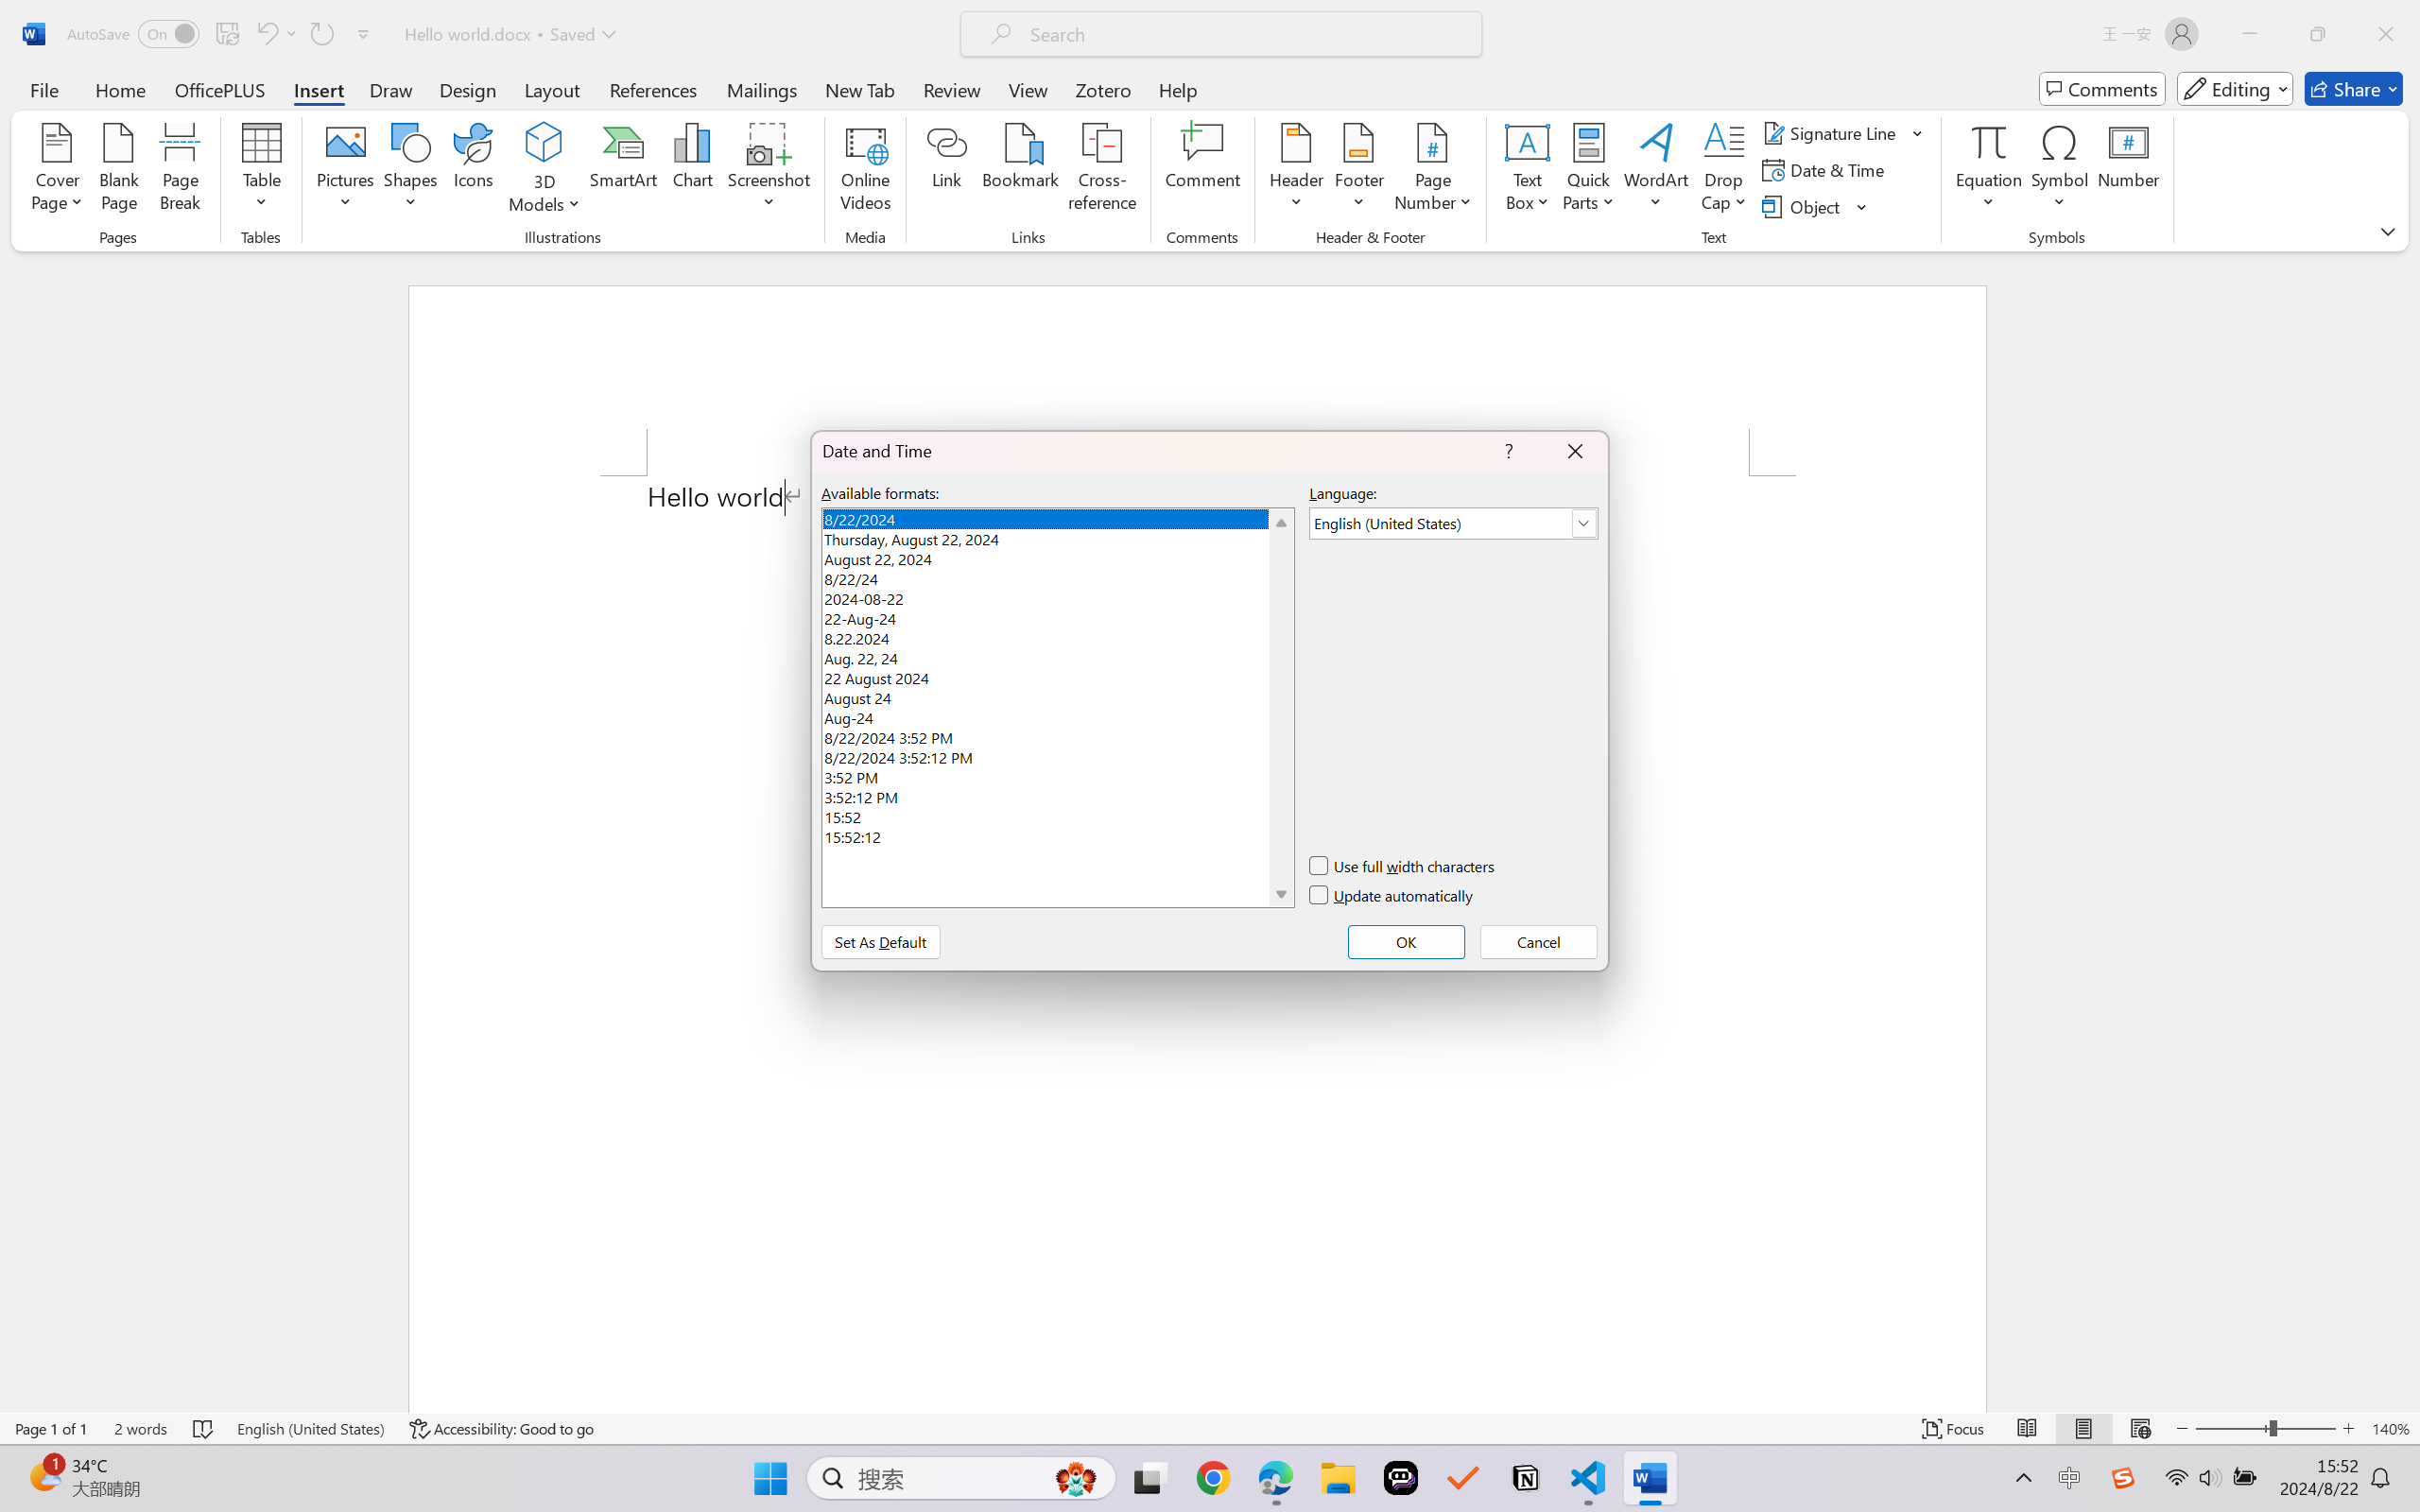 The image size is (2420, 1512). Describe the element at coordinates (2388, 231) in the screenshot. I see `Ribbon Display Options` at that location.